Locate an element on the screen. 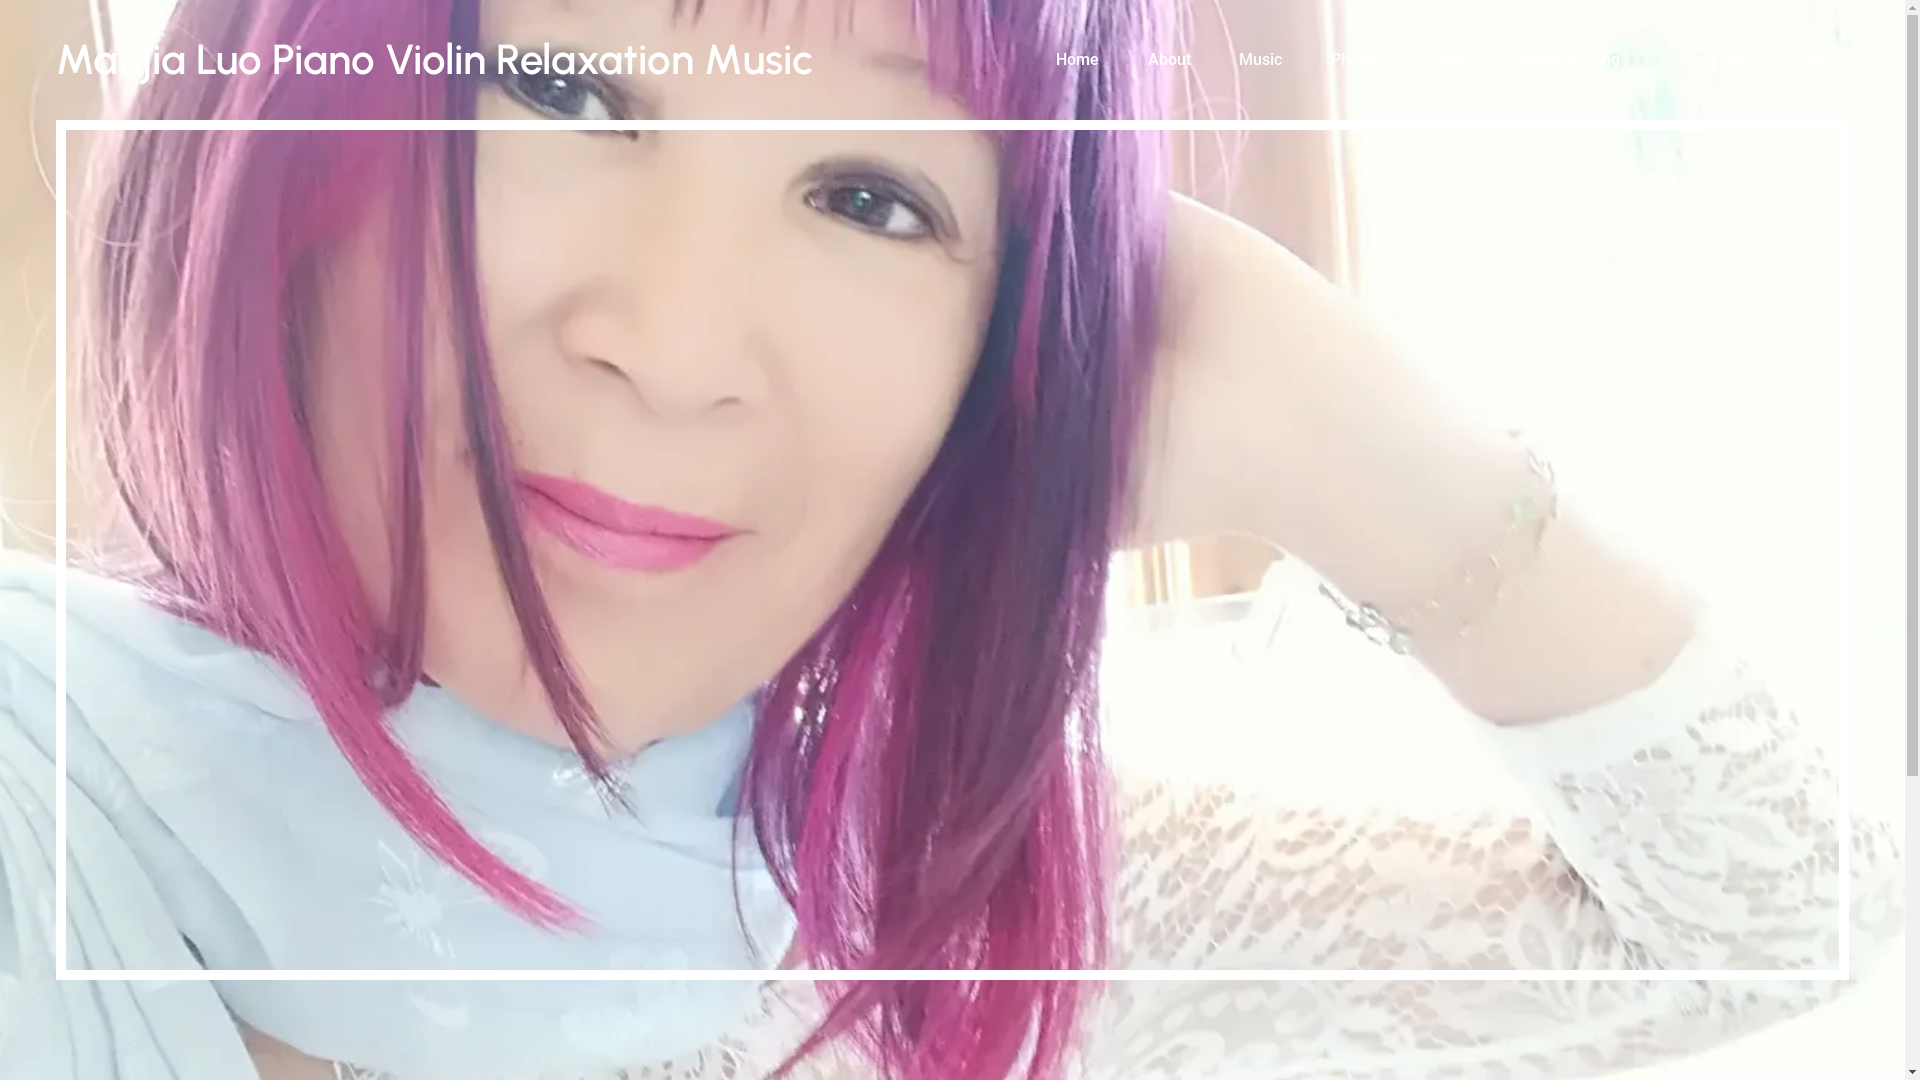 This screenshot has height=1080, width=1920. Contact is located at coordinates (1822, 60).